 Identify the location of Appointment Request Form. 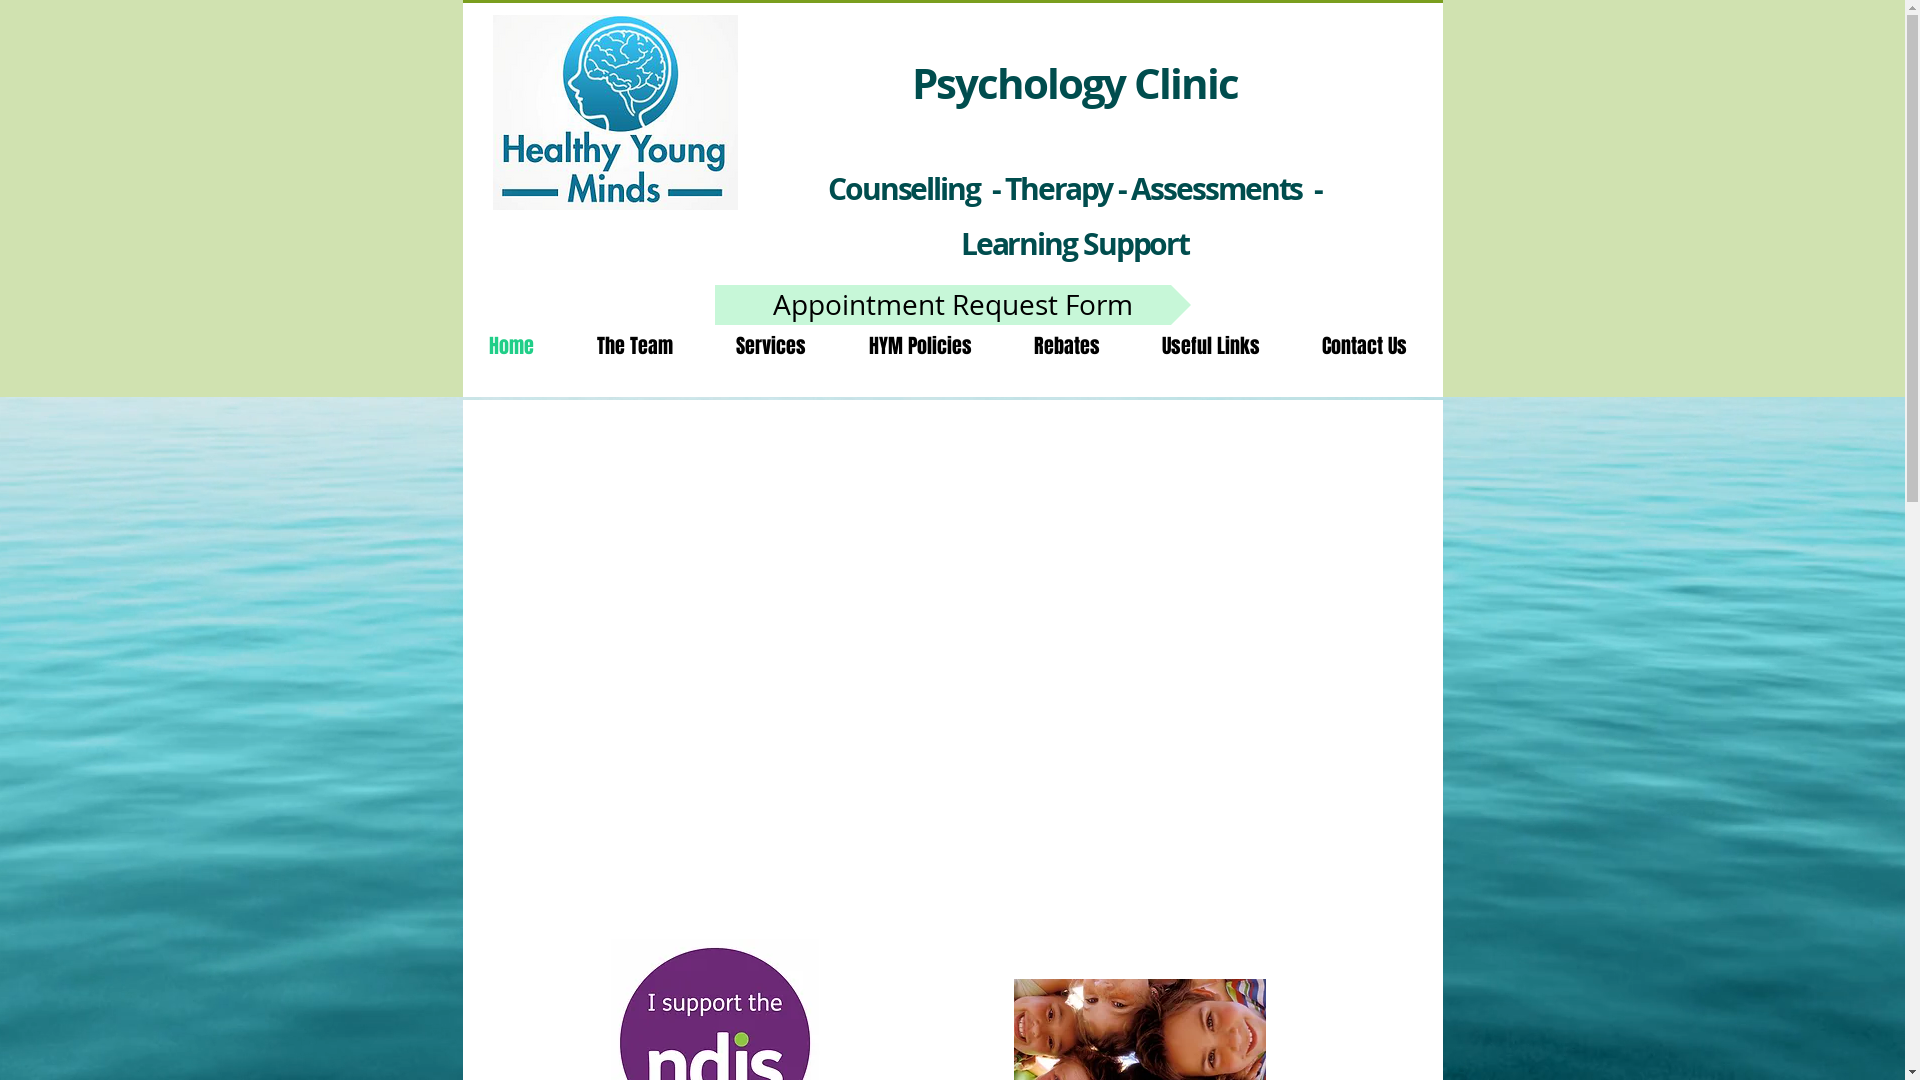
(952, 305).